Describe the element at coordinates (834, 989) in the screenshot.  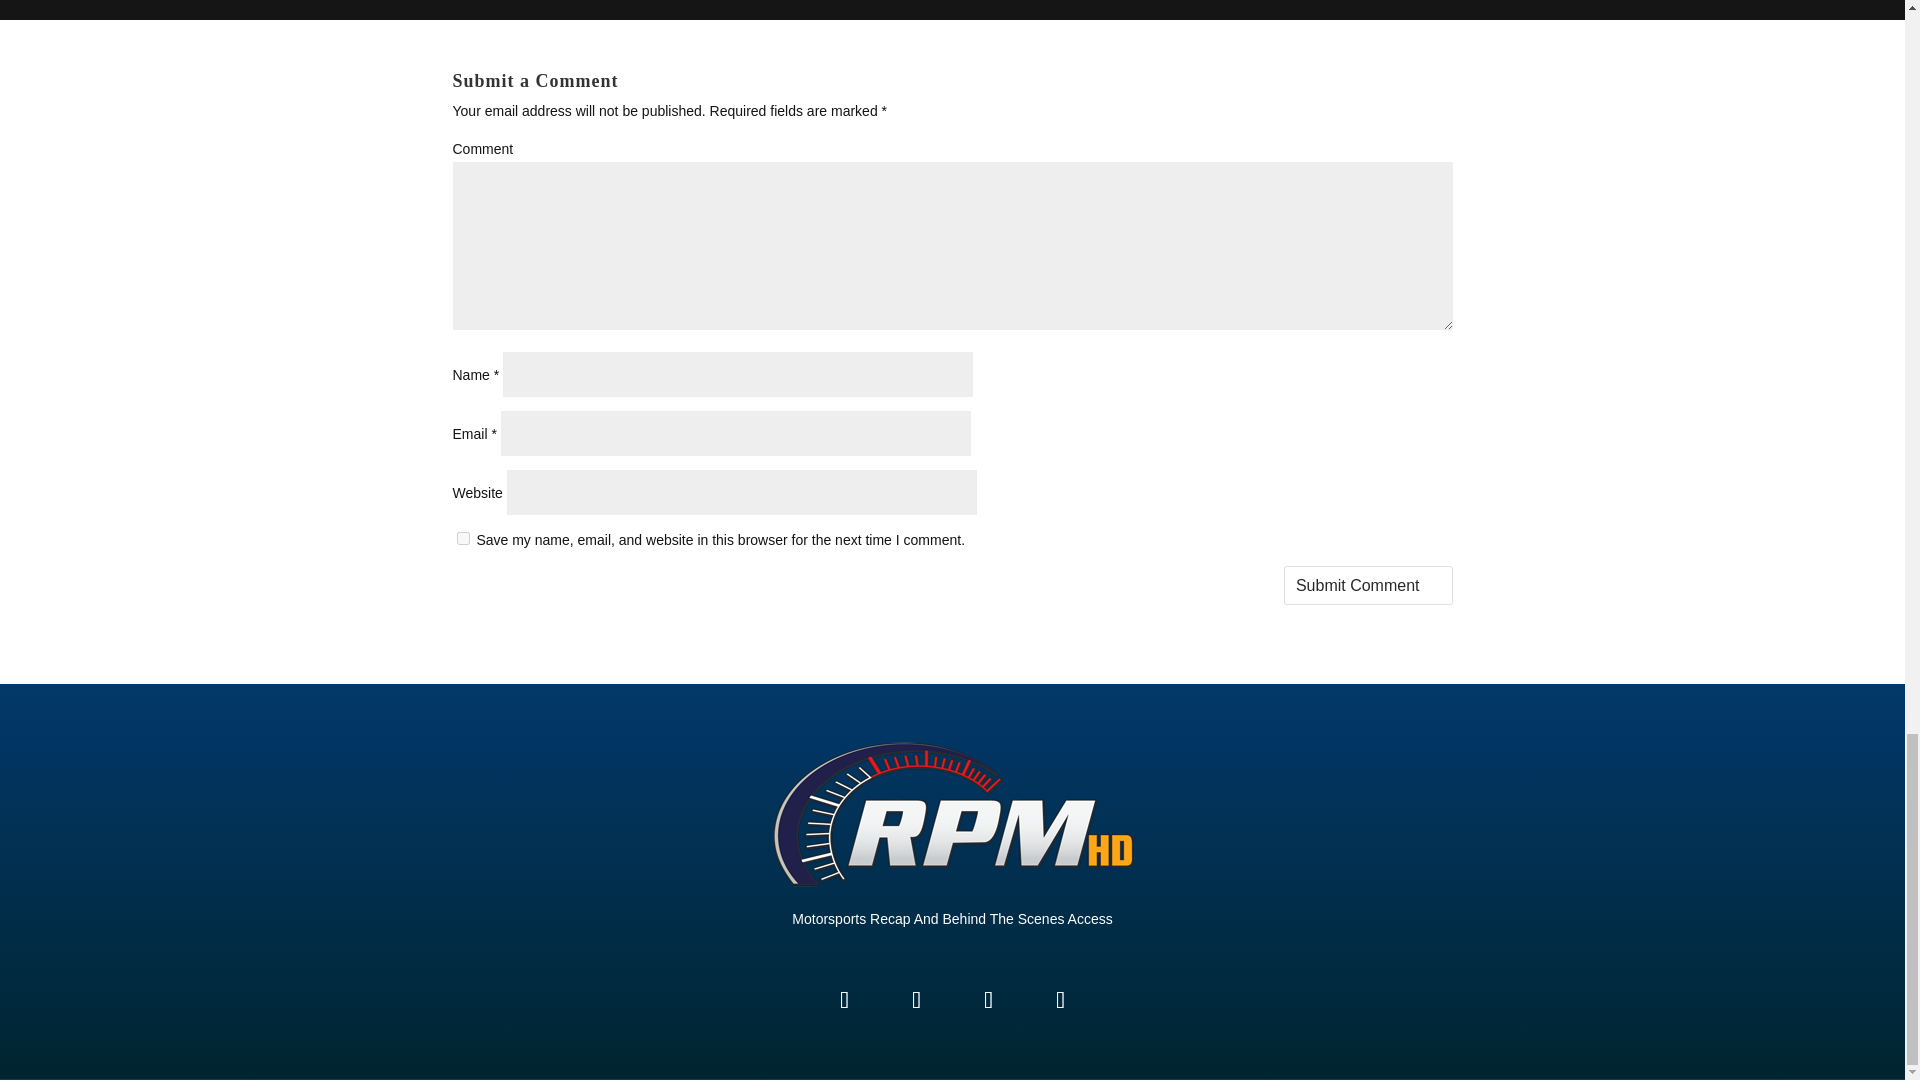
I see `Follow on Facebook` at that location.